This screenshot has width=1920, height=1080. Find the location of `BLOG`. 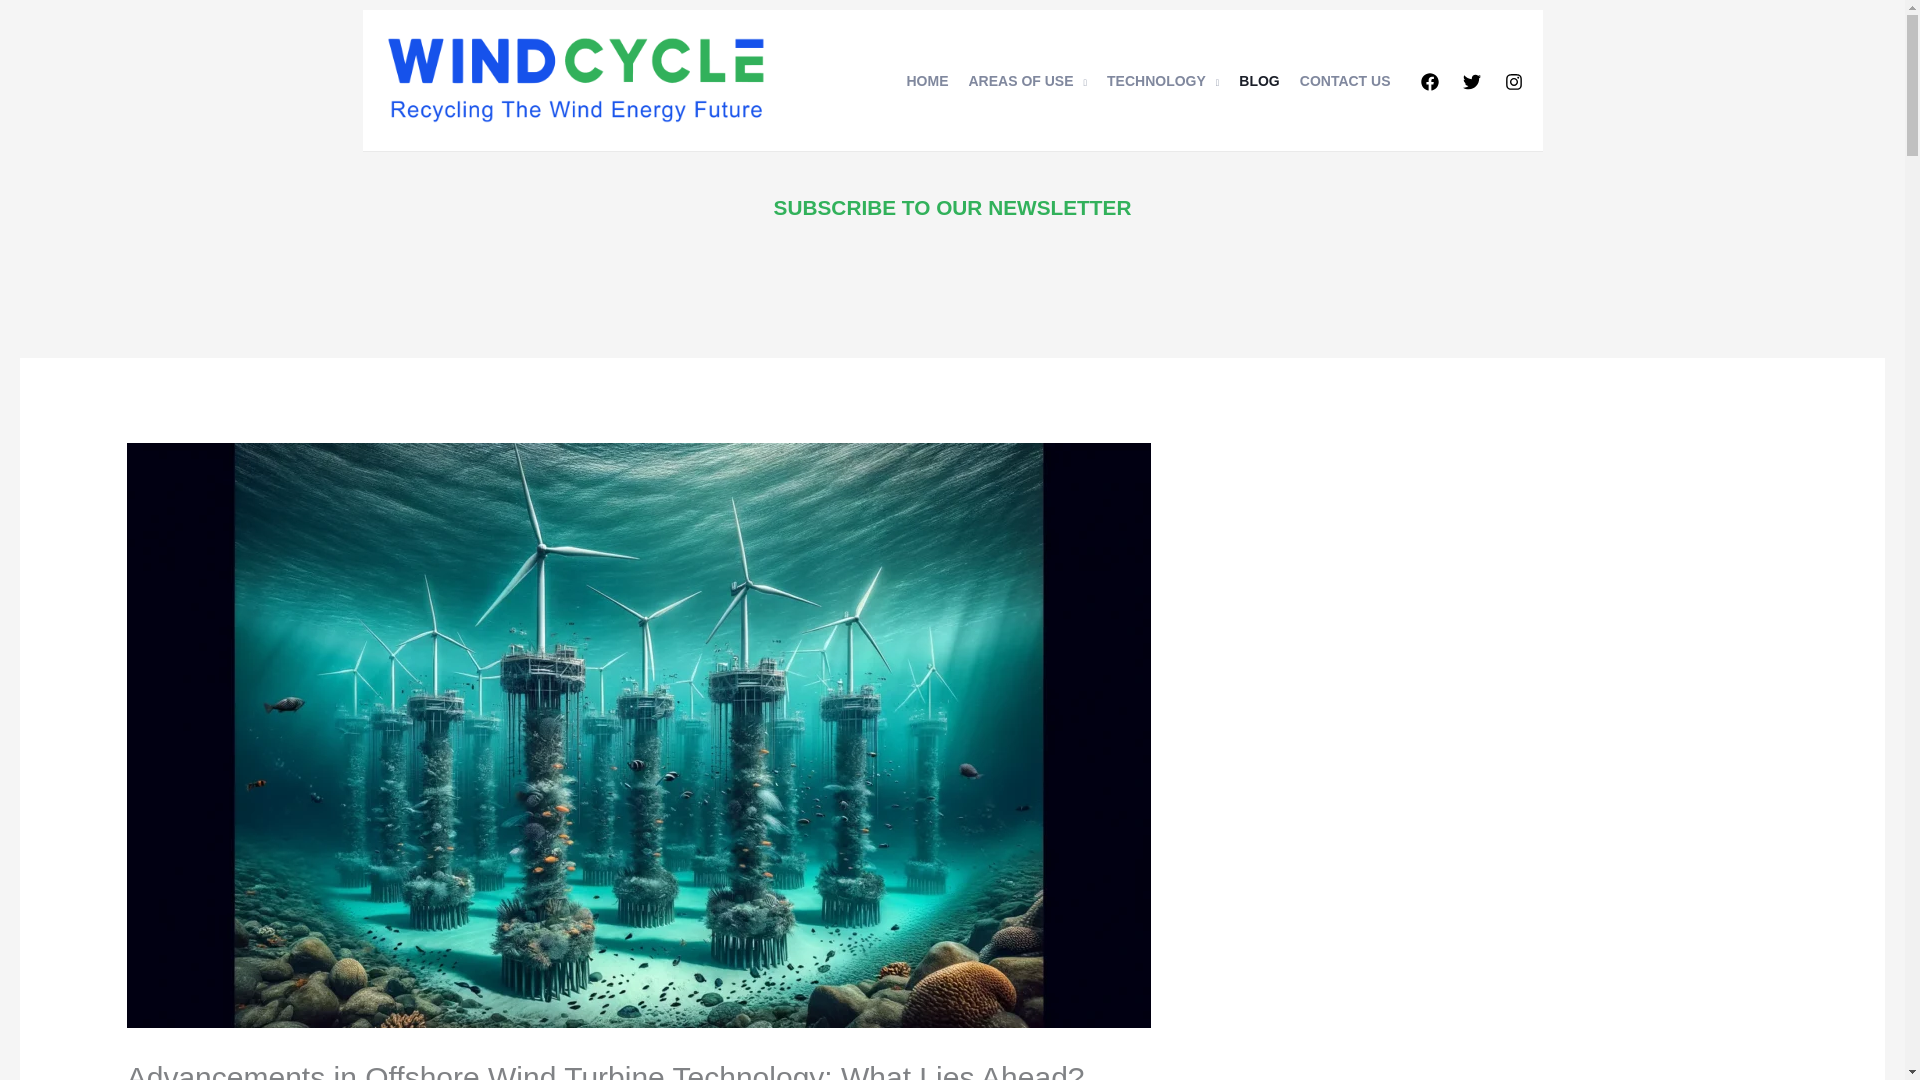

BLOG is located at coordinates (1258, 80).